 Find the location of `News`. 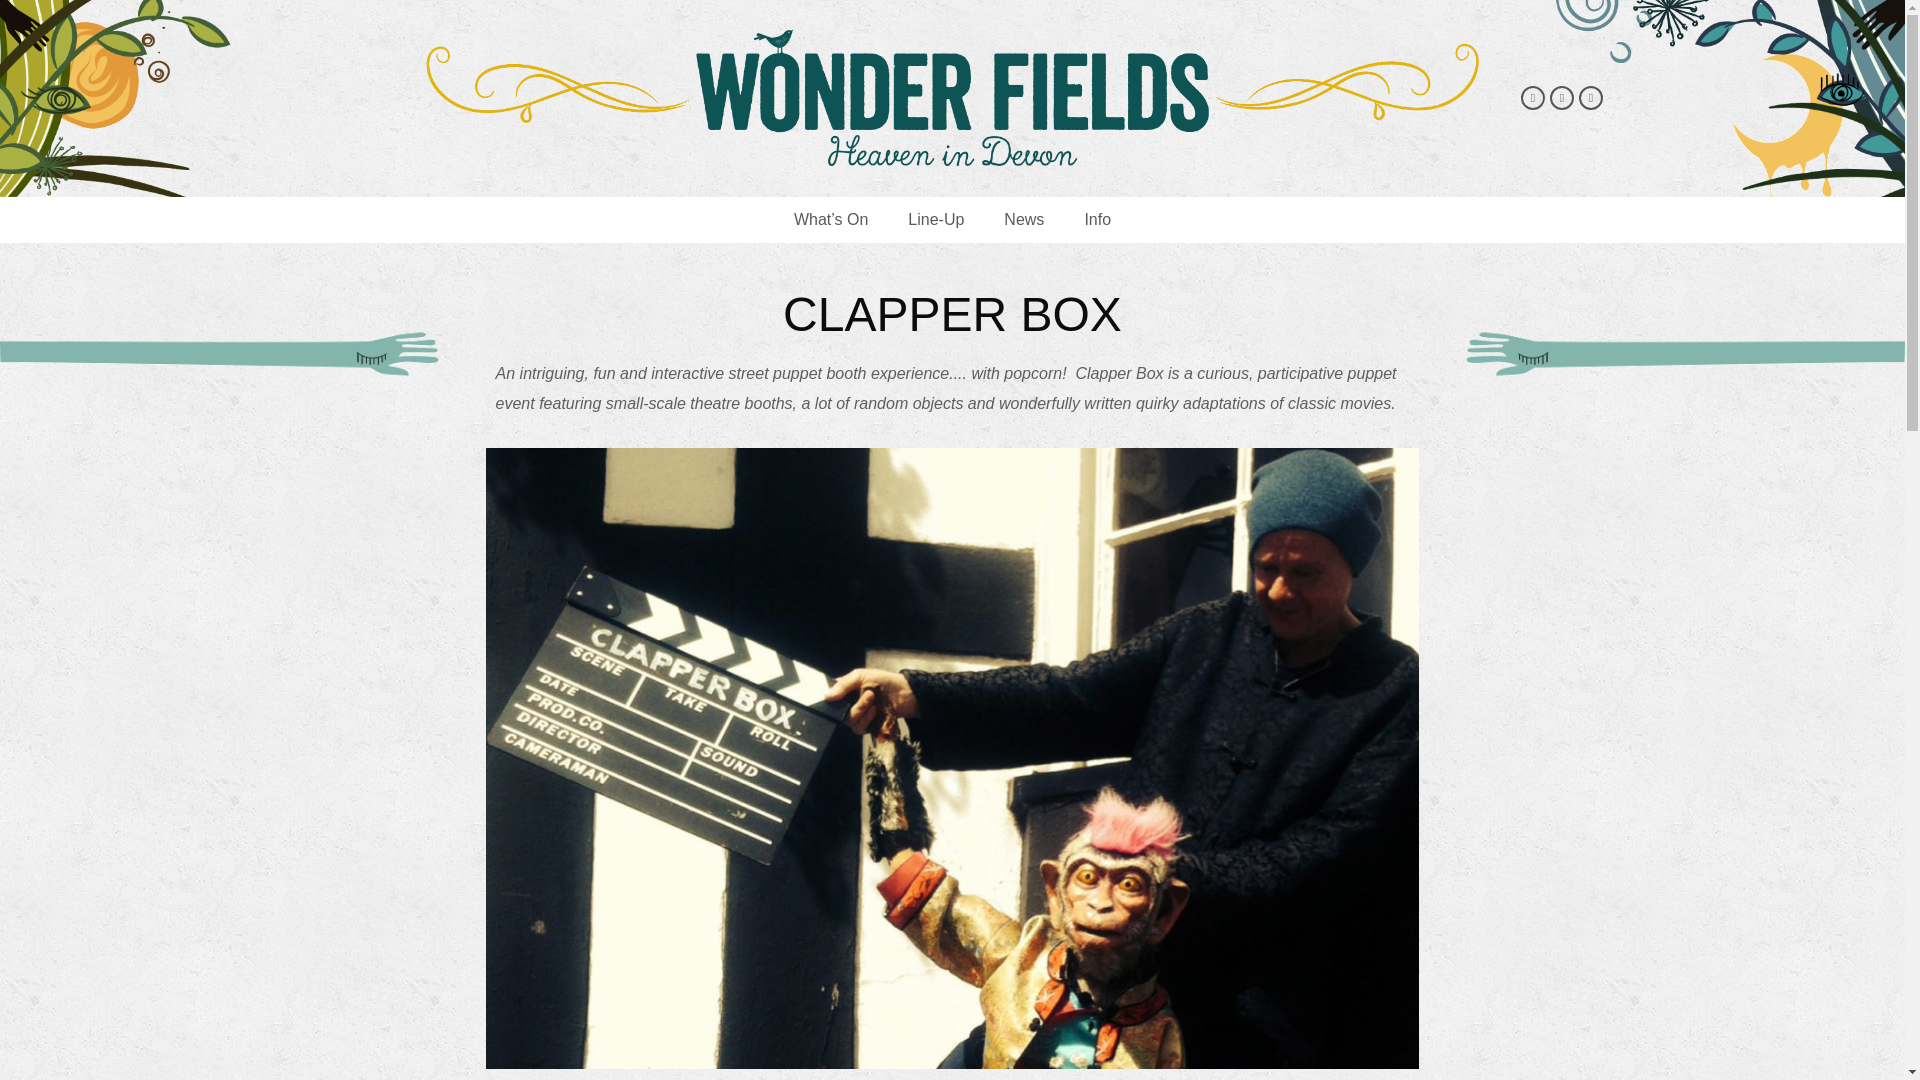

News is located at coordinates (1023, 220).